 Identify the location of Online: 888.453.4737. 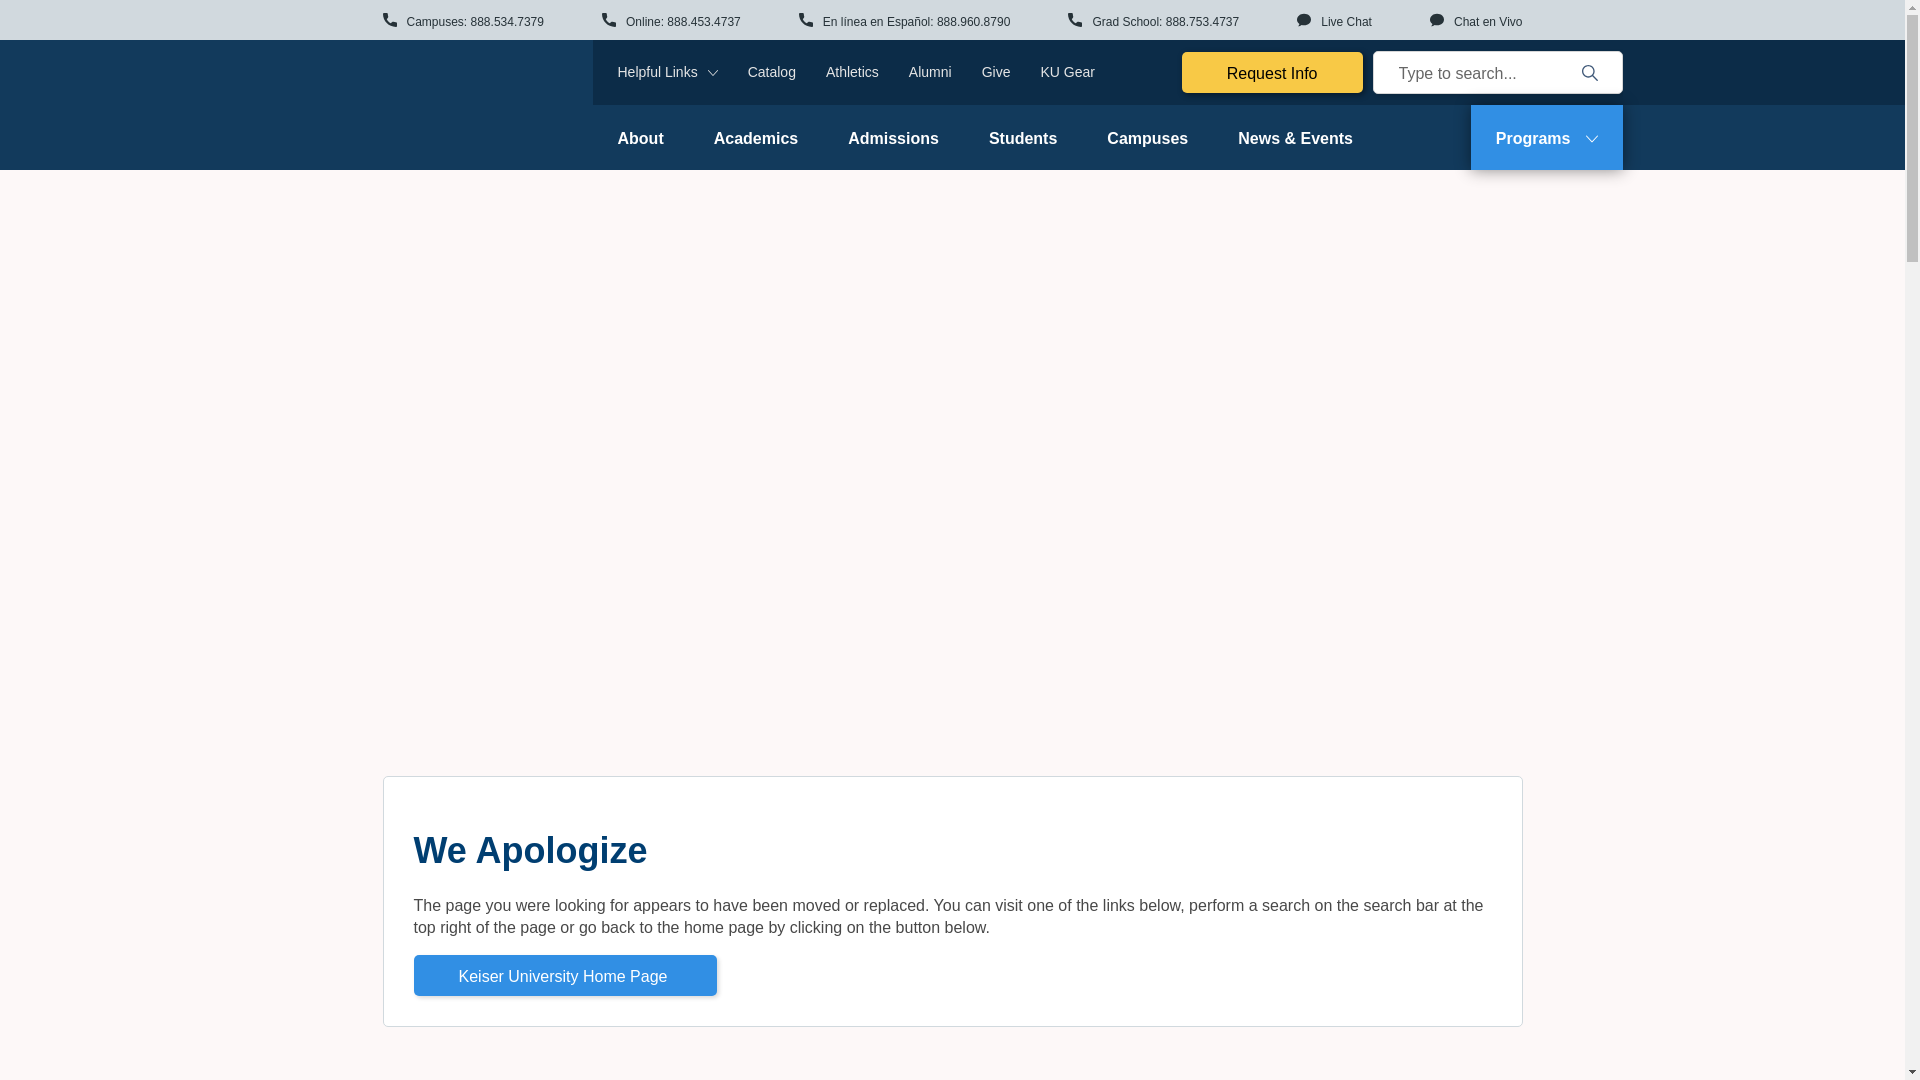
(672, 21).